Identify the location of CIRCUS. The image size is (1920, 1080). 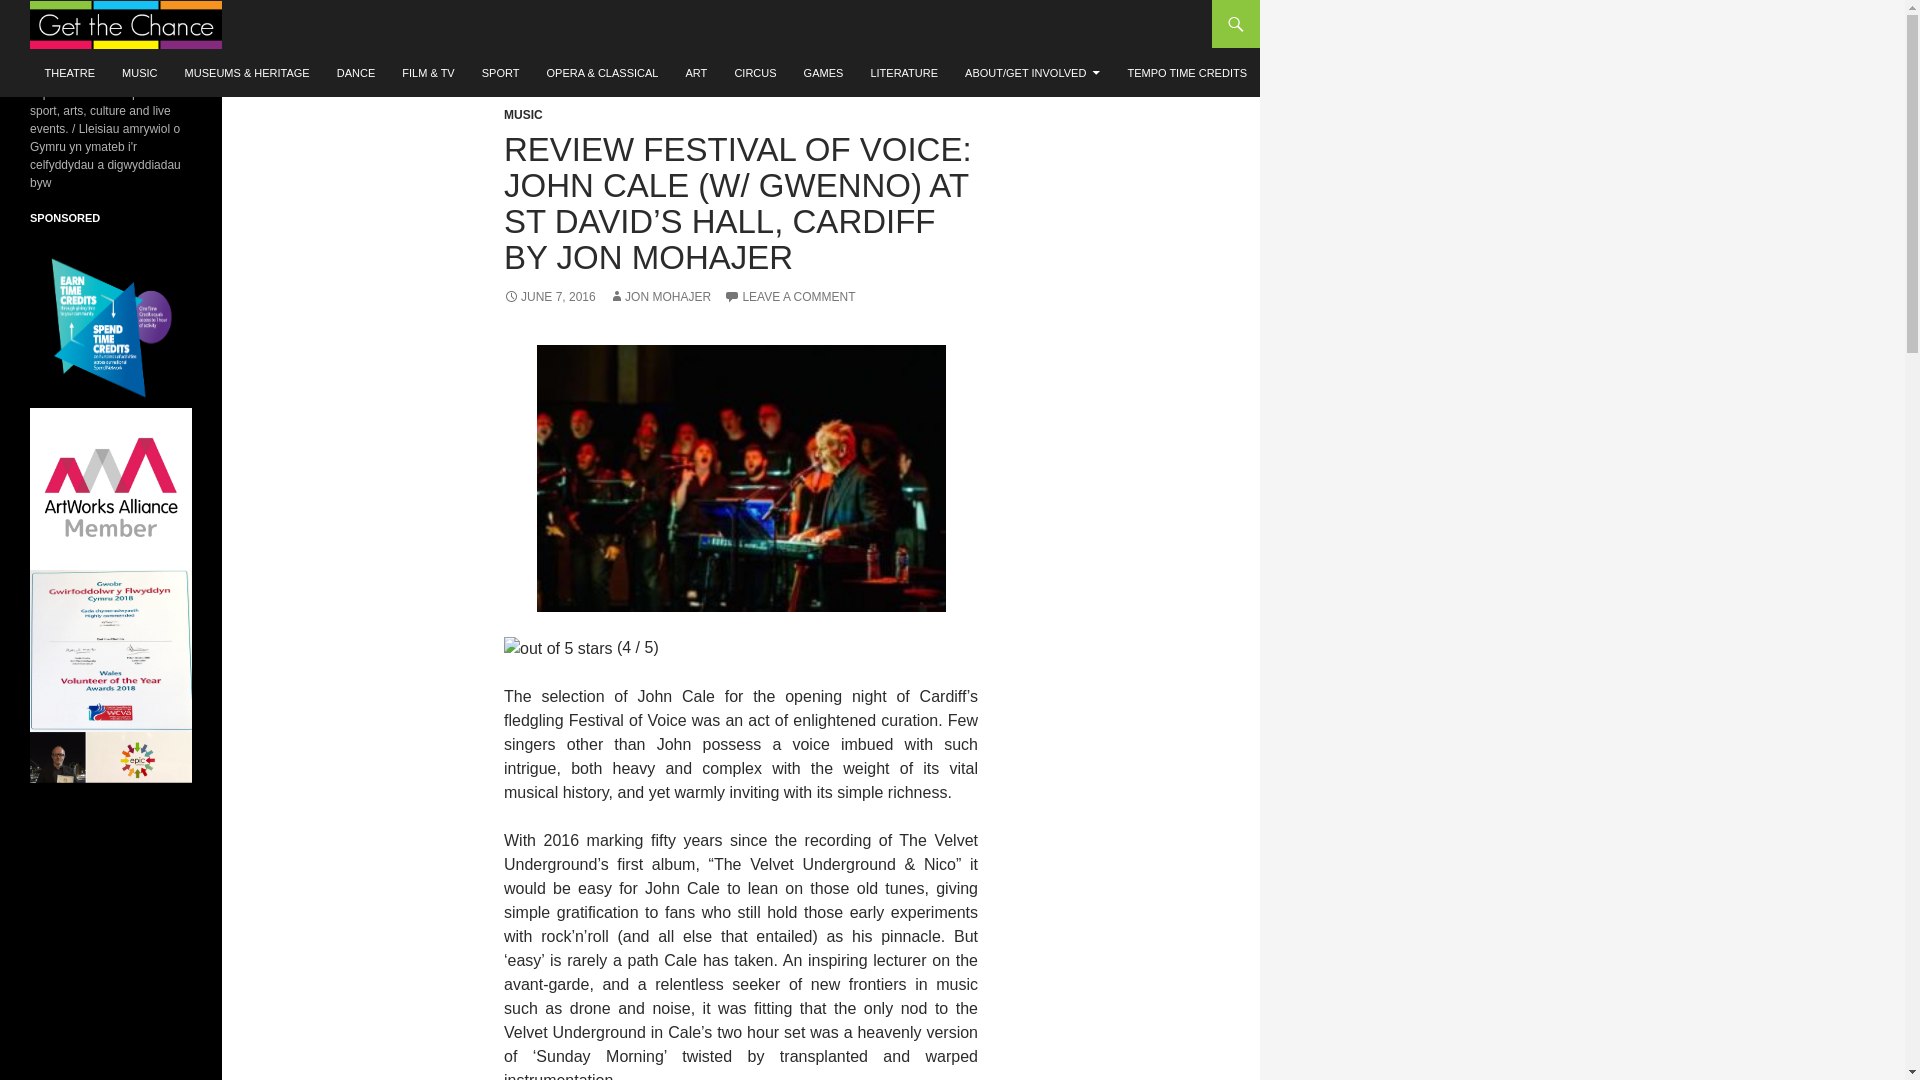
(754, 72).